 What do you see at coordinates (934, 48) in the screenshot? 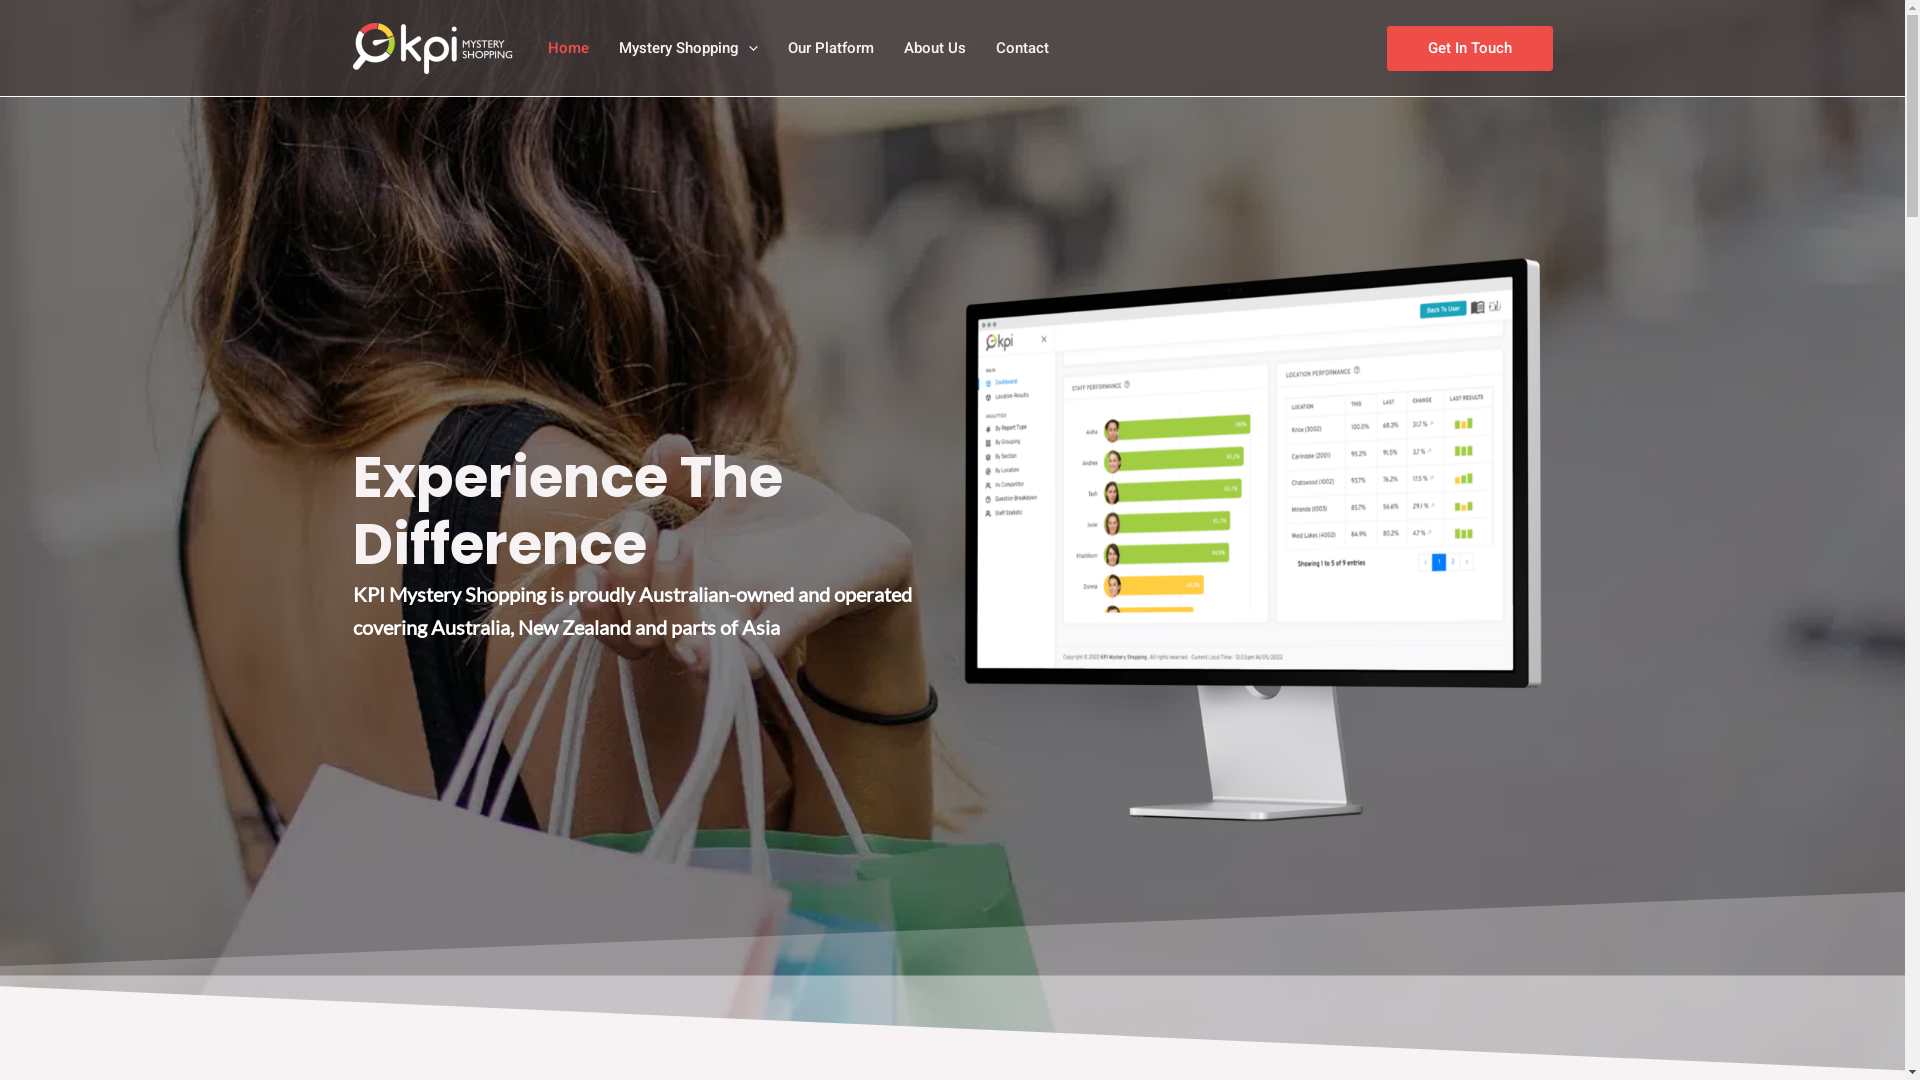
I see `About Us` at bounding box center [934, 48].